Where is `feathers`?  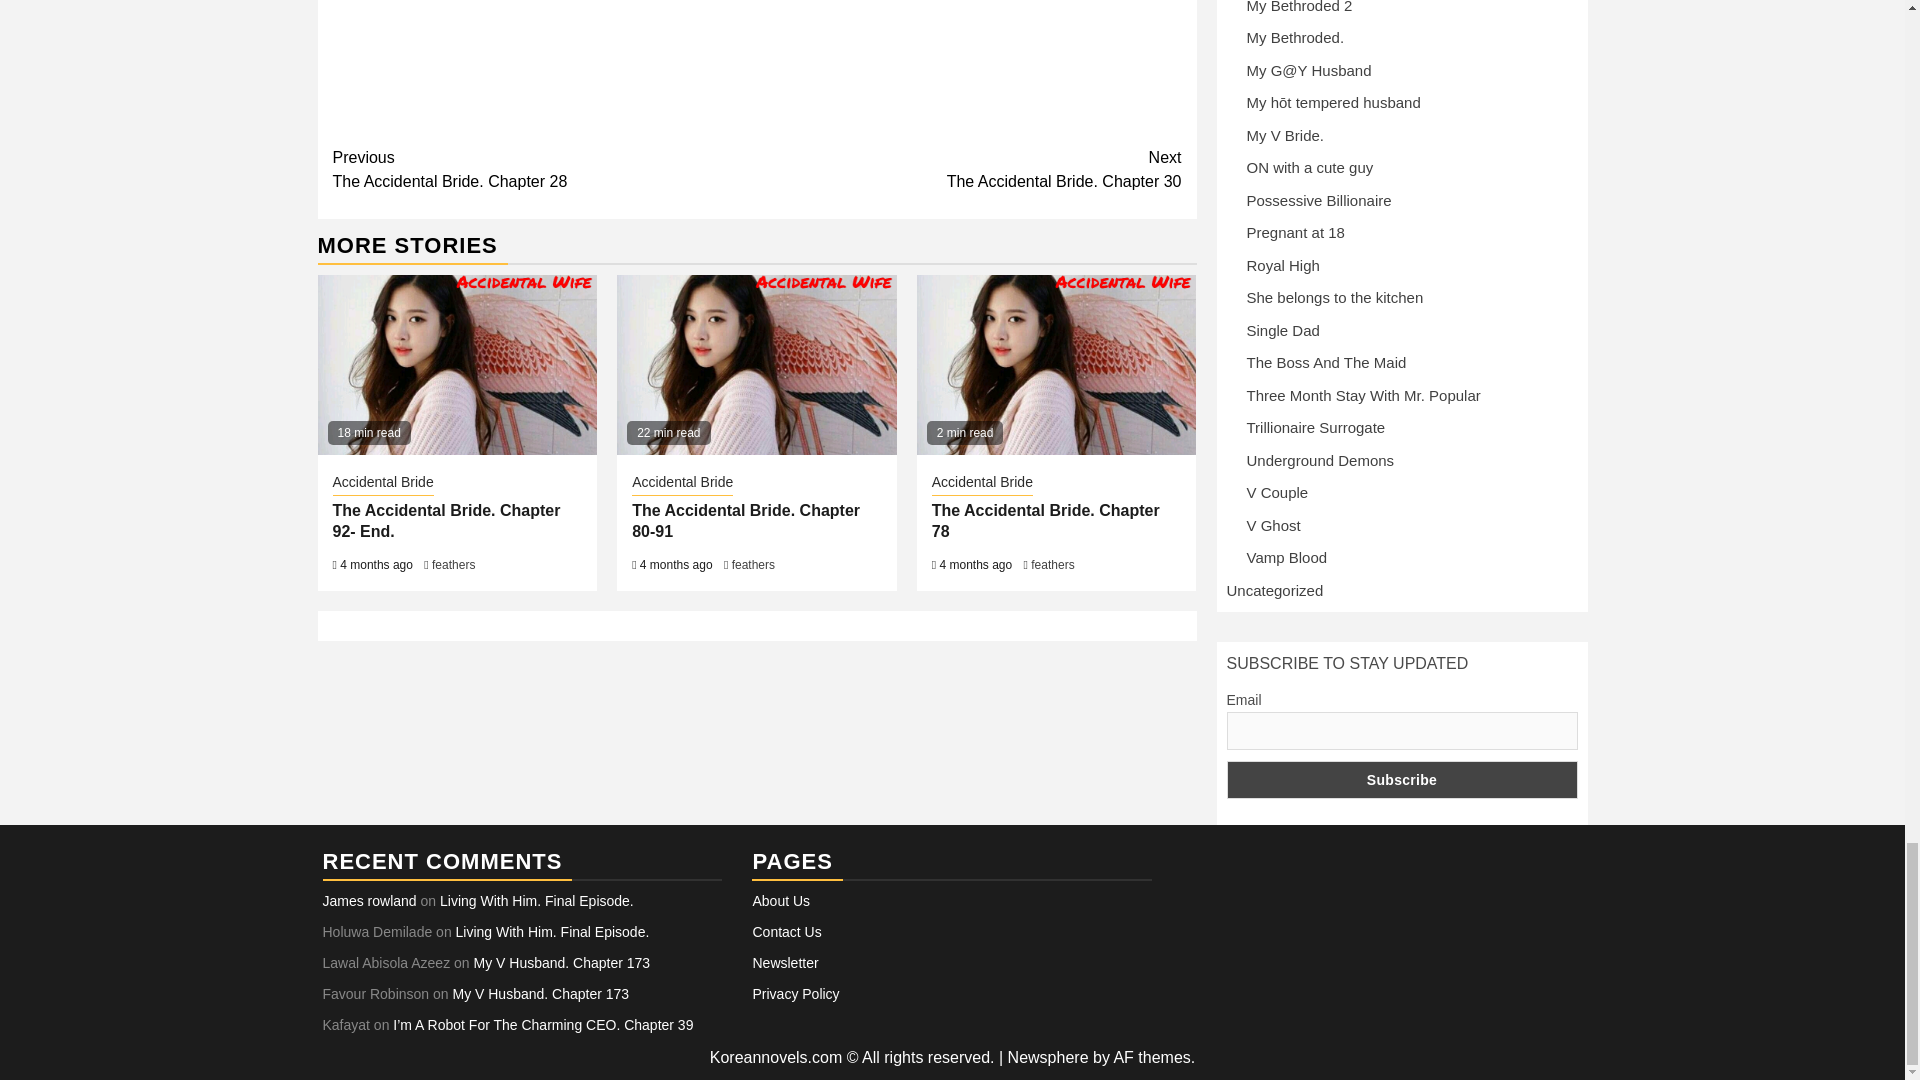 feathers is located at coordinates (1052, 565).